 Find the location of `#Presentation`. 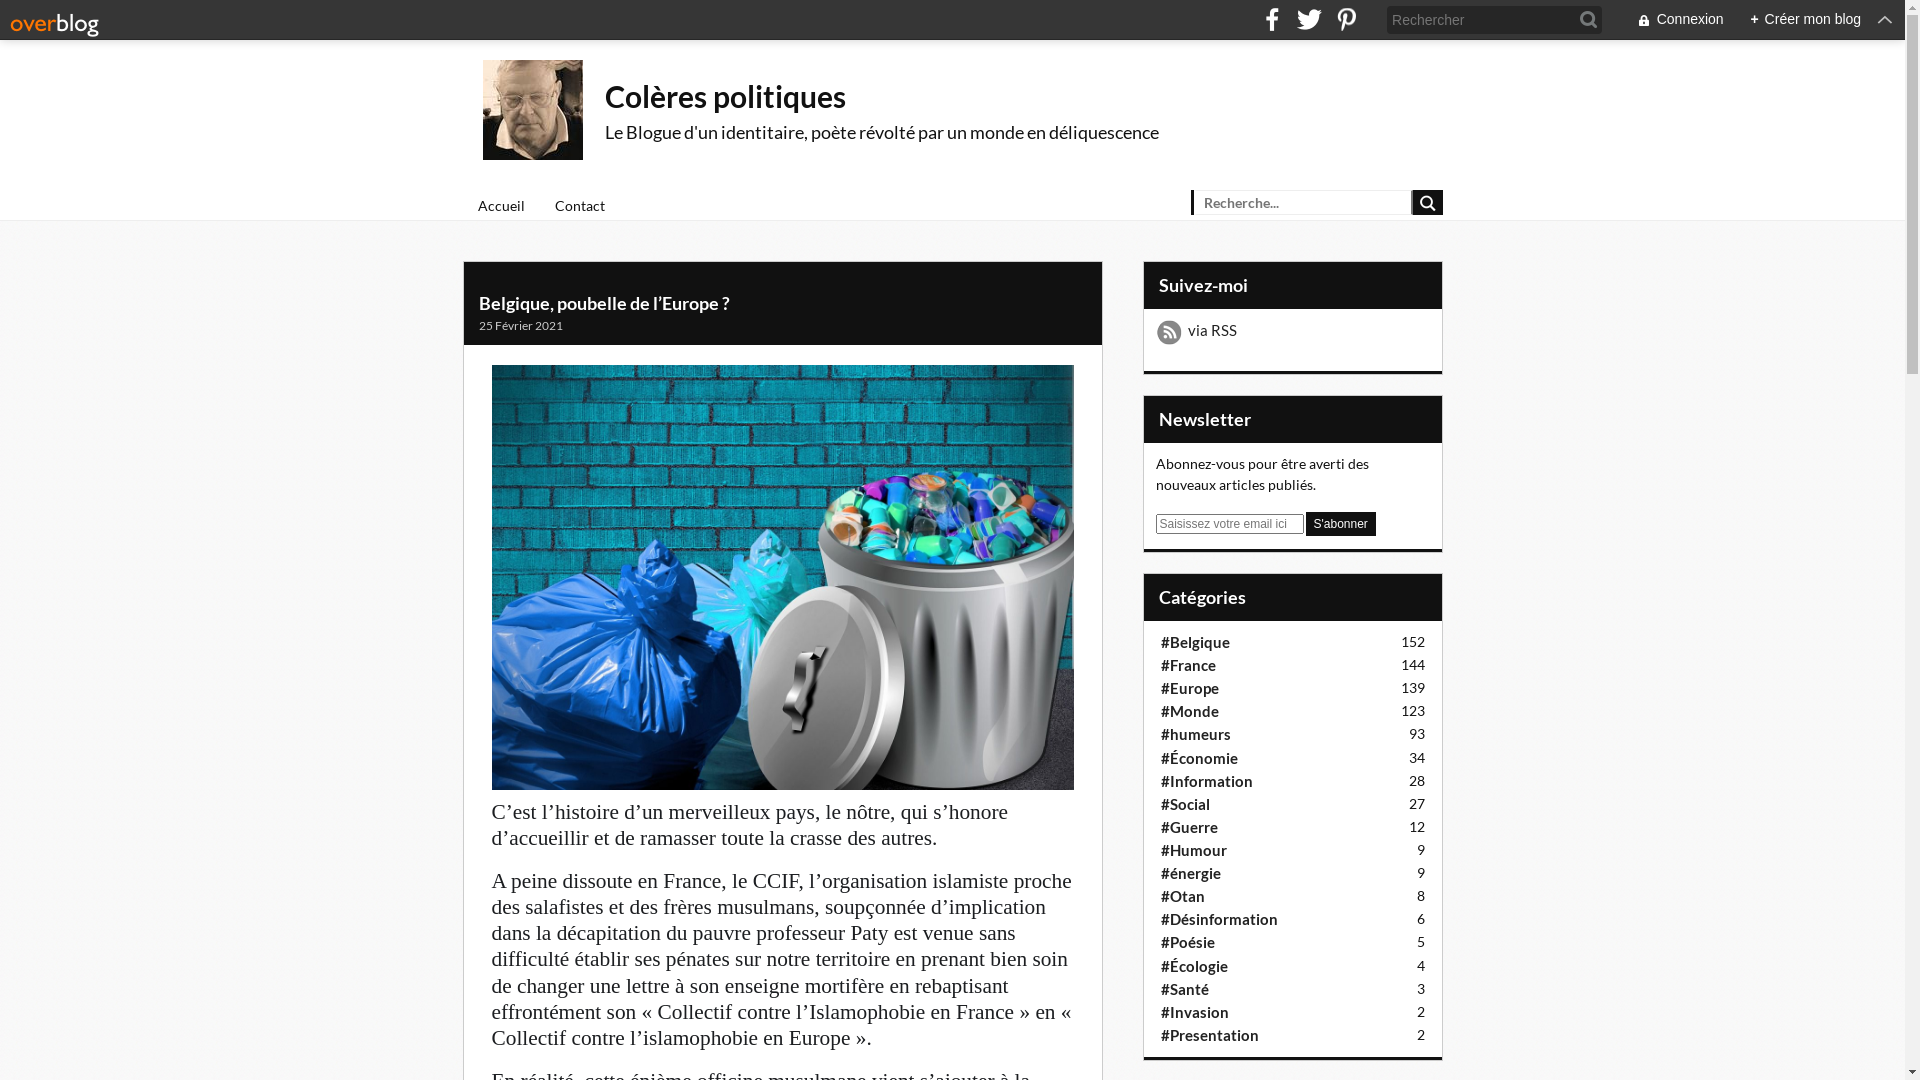

#Presentation is located at coordinates (1209, 1035).